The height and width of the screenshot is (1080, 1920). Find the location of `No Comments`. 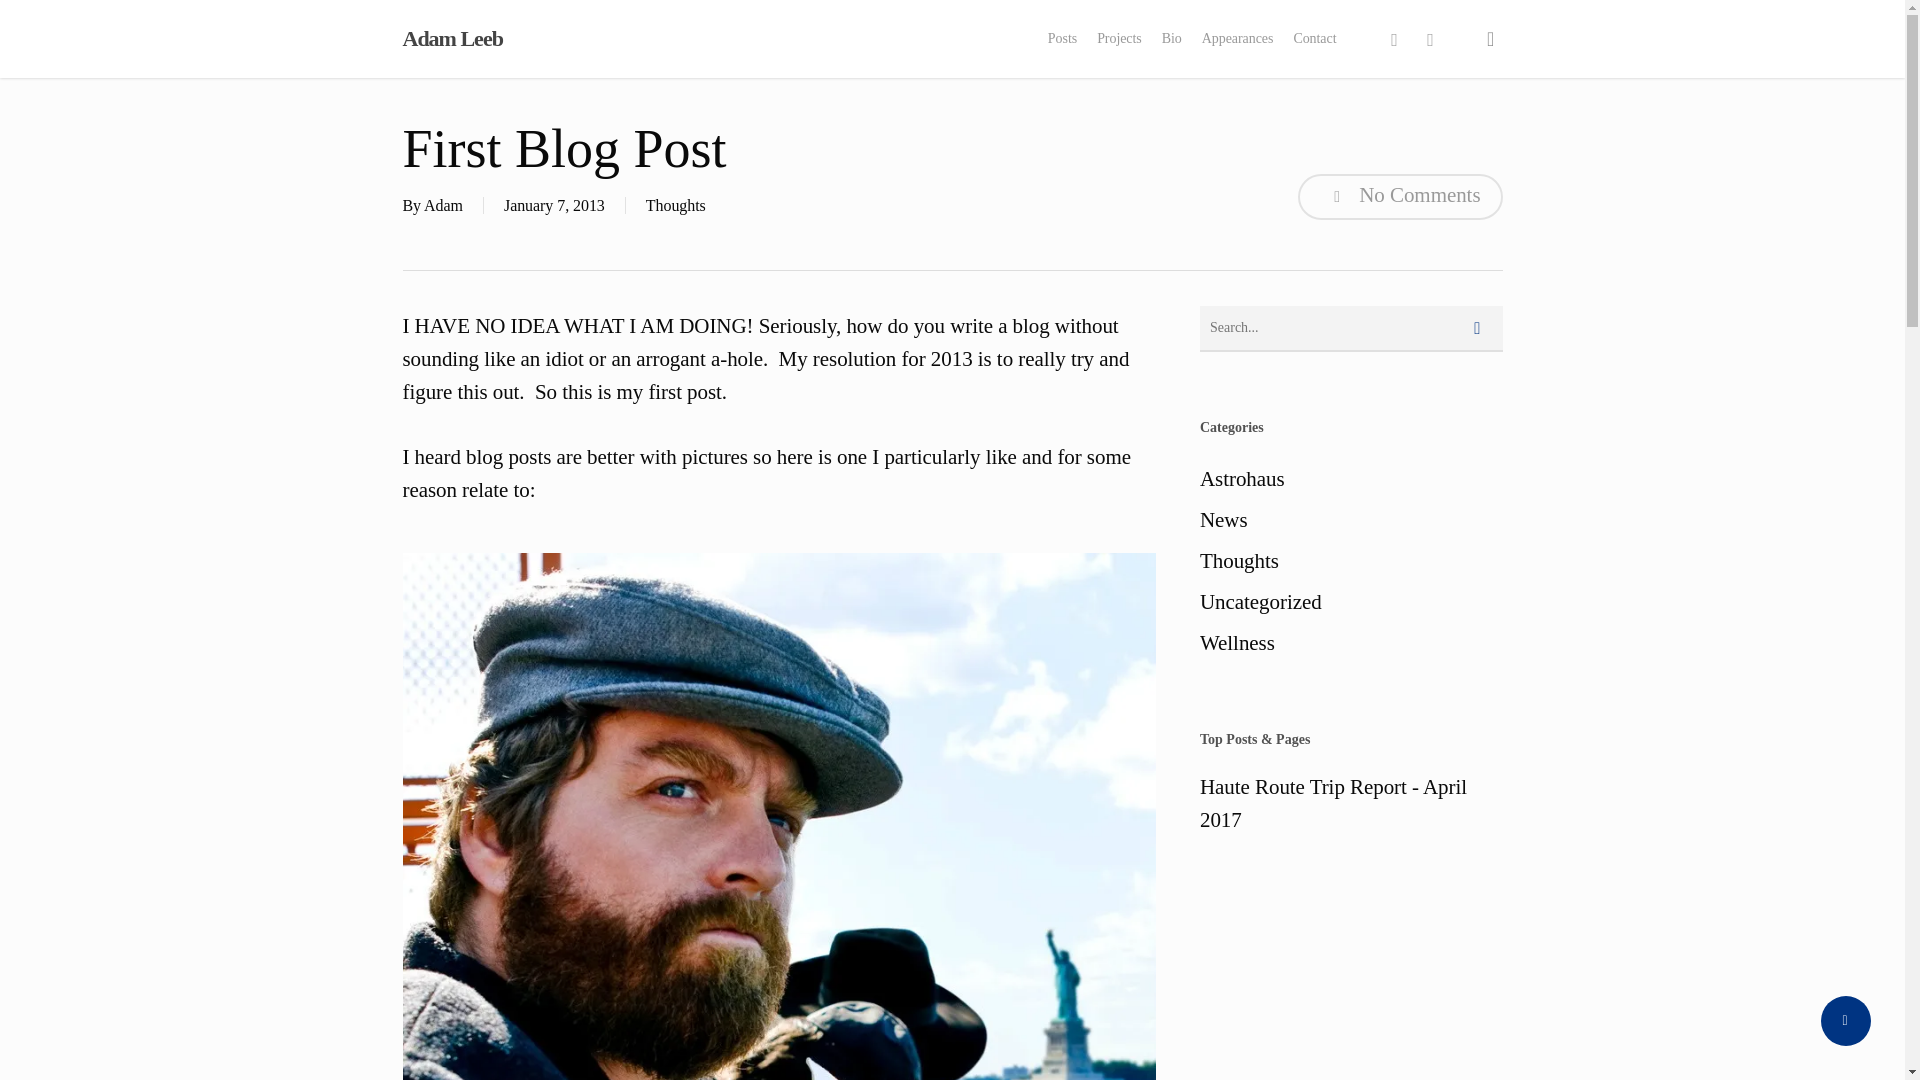

No Comments is located at coordinates (1399, 196).